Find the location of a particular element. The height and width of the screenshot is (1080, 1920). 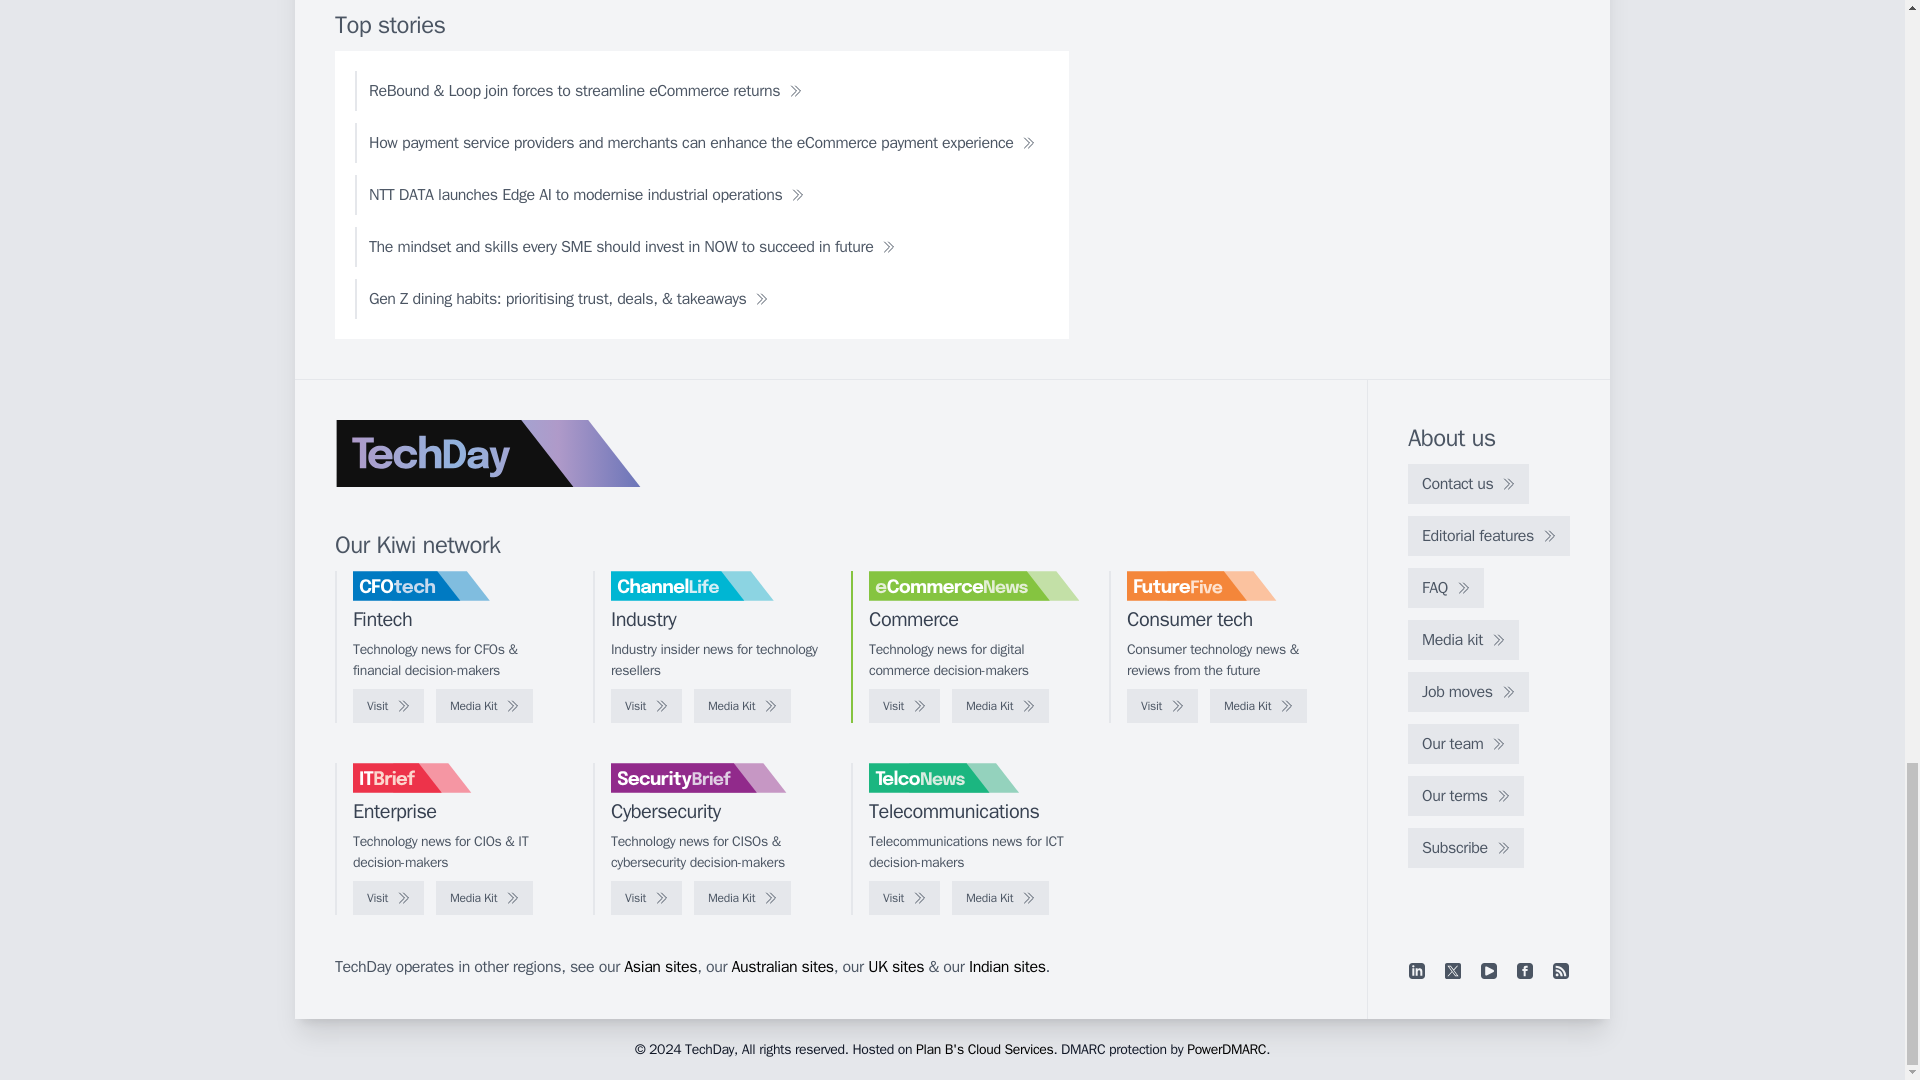

Visit is located at coordinates (904, 706).